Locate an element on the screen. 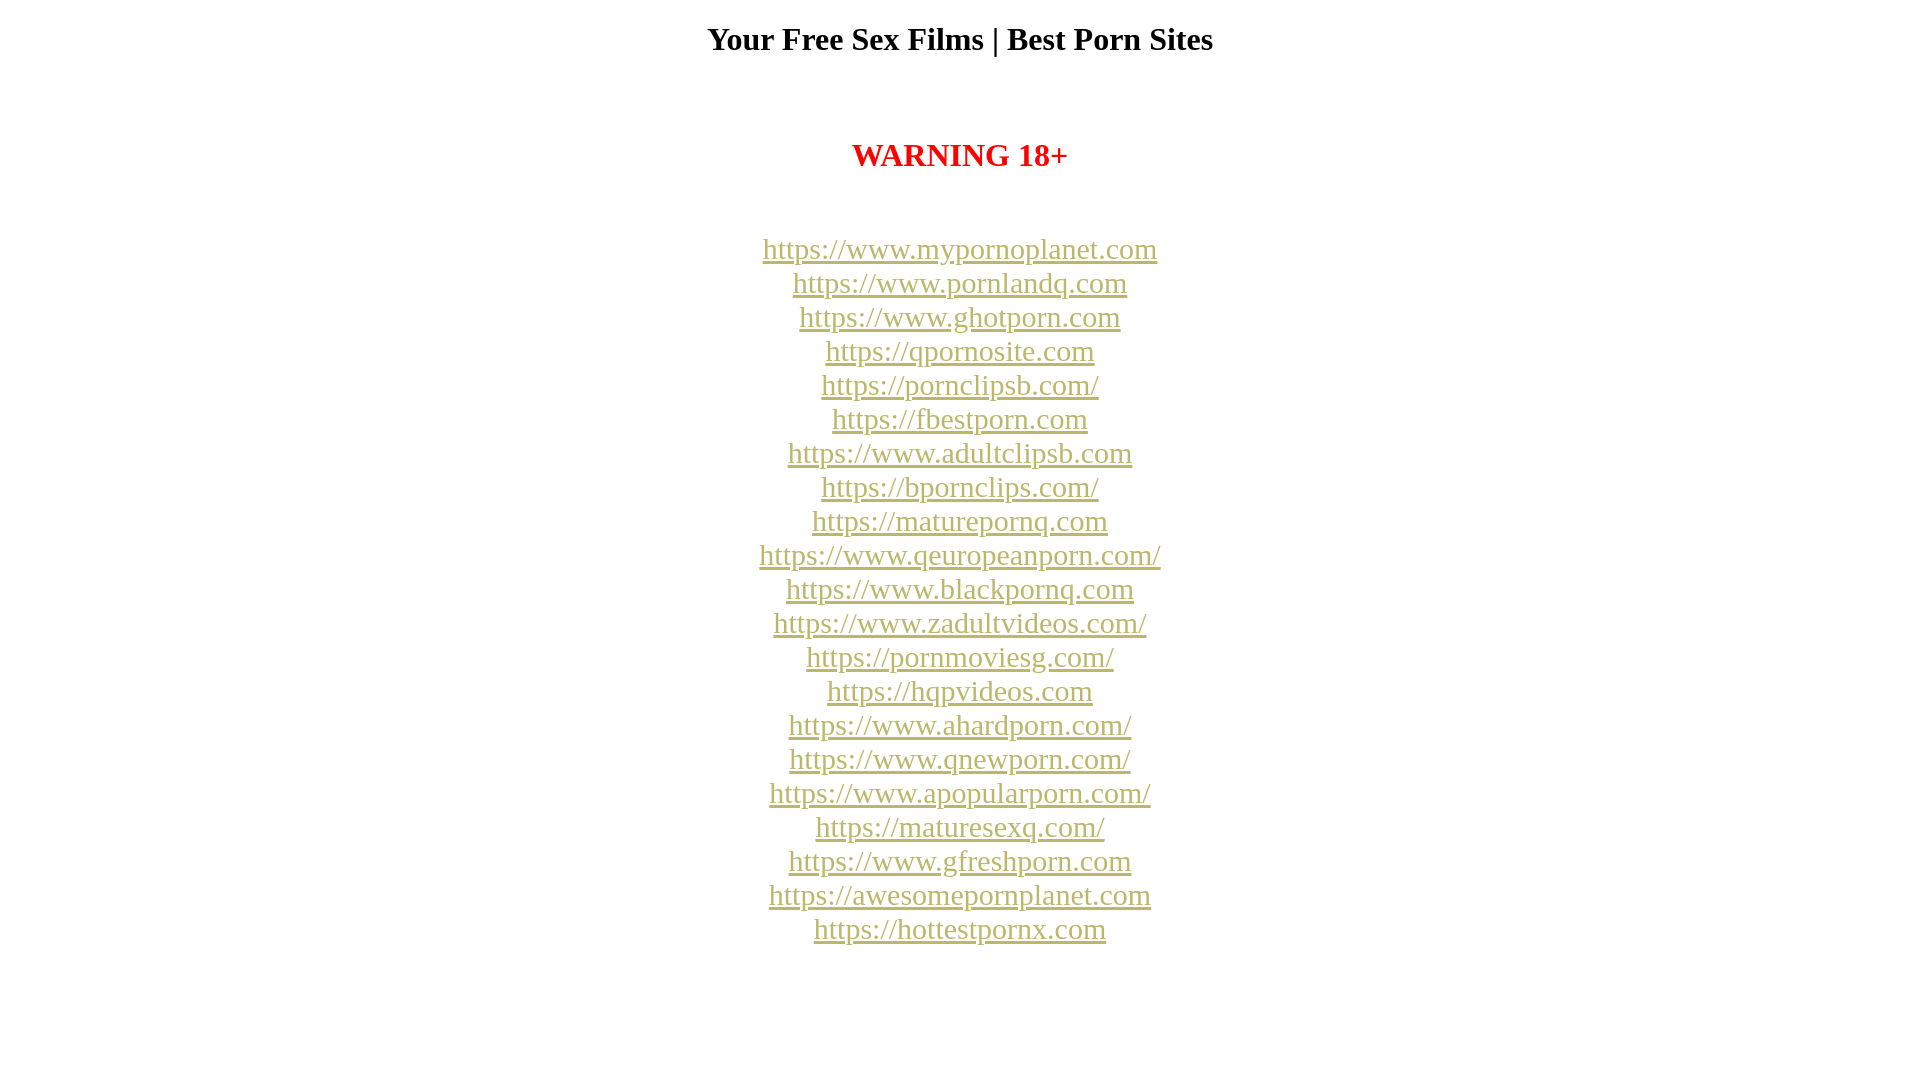 The height and width of the screenshot is (1080, 1920). https://www.qeuropeanporn.com/ is located at coordinates (960, 554).